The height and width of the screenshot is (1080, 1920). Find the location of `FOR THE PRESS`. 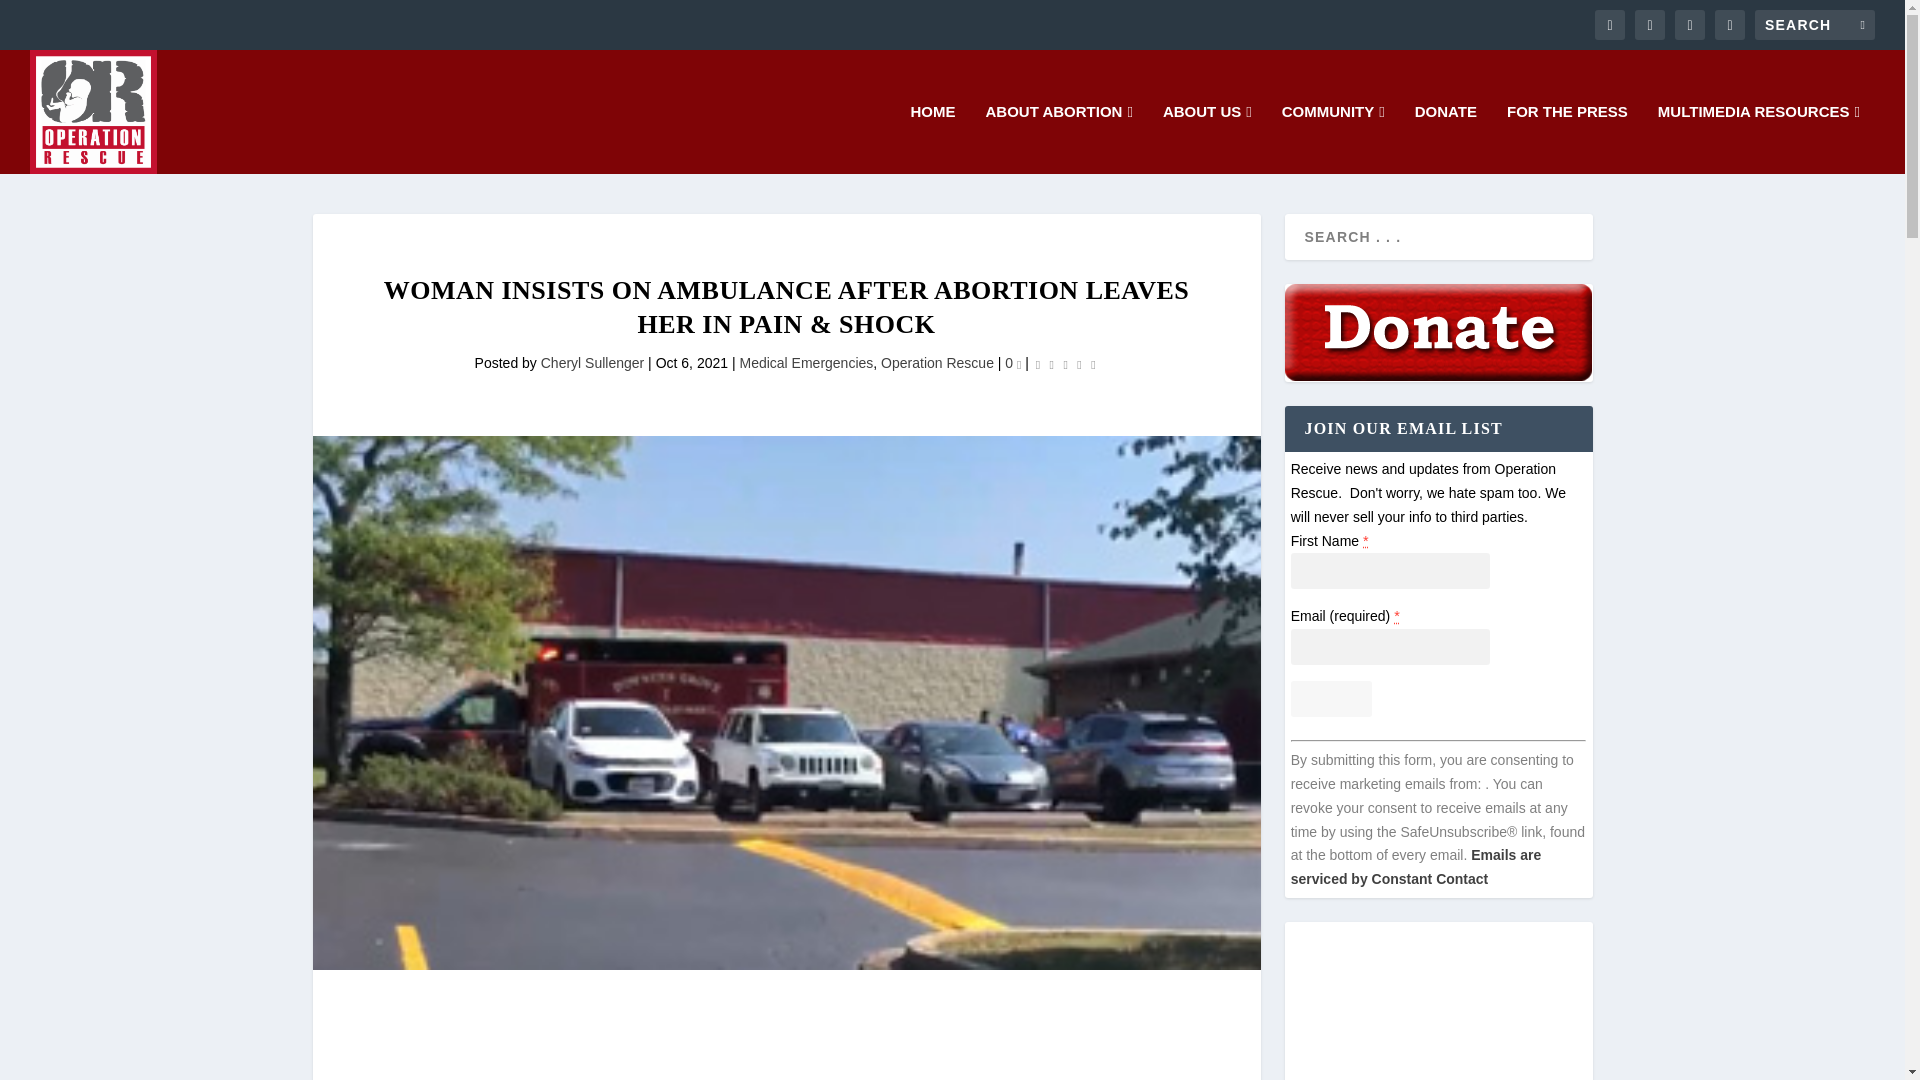

FOR THE PRESS is located at coordinates (1568, 138).